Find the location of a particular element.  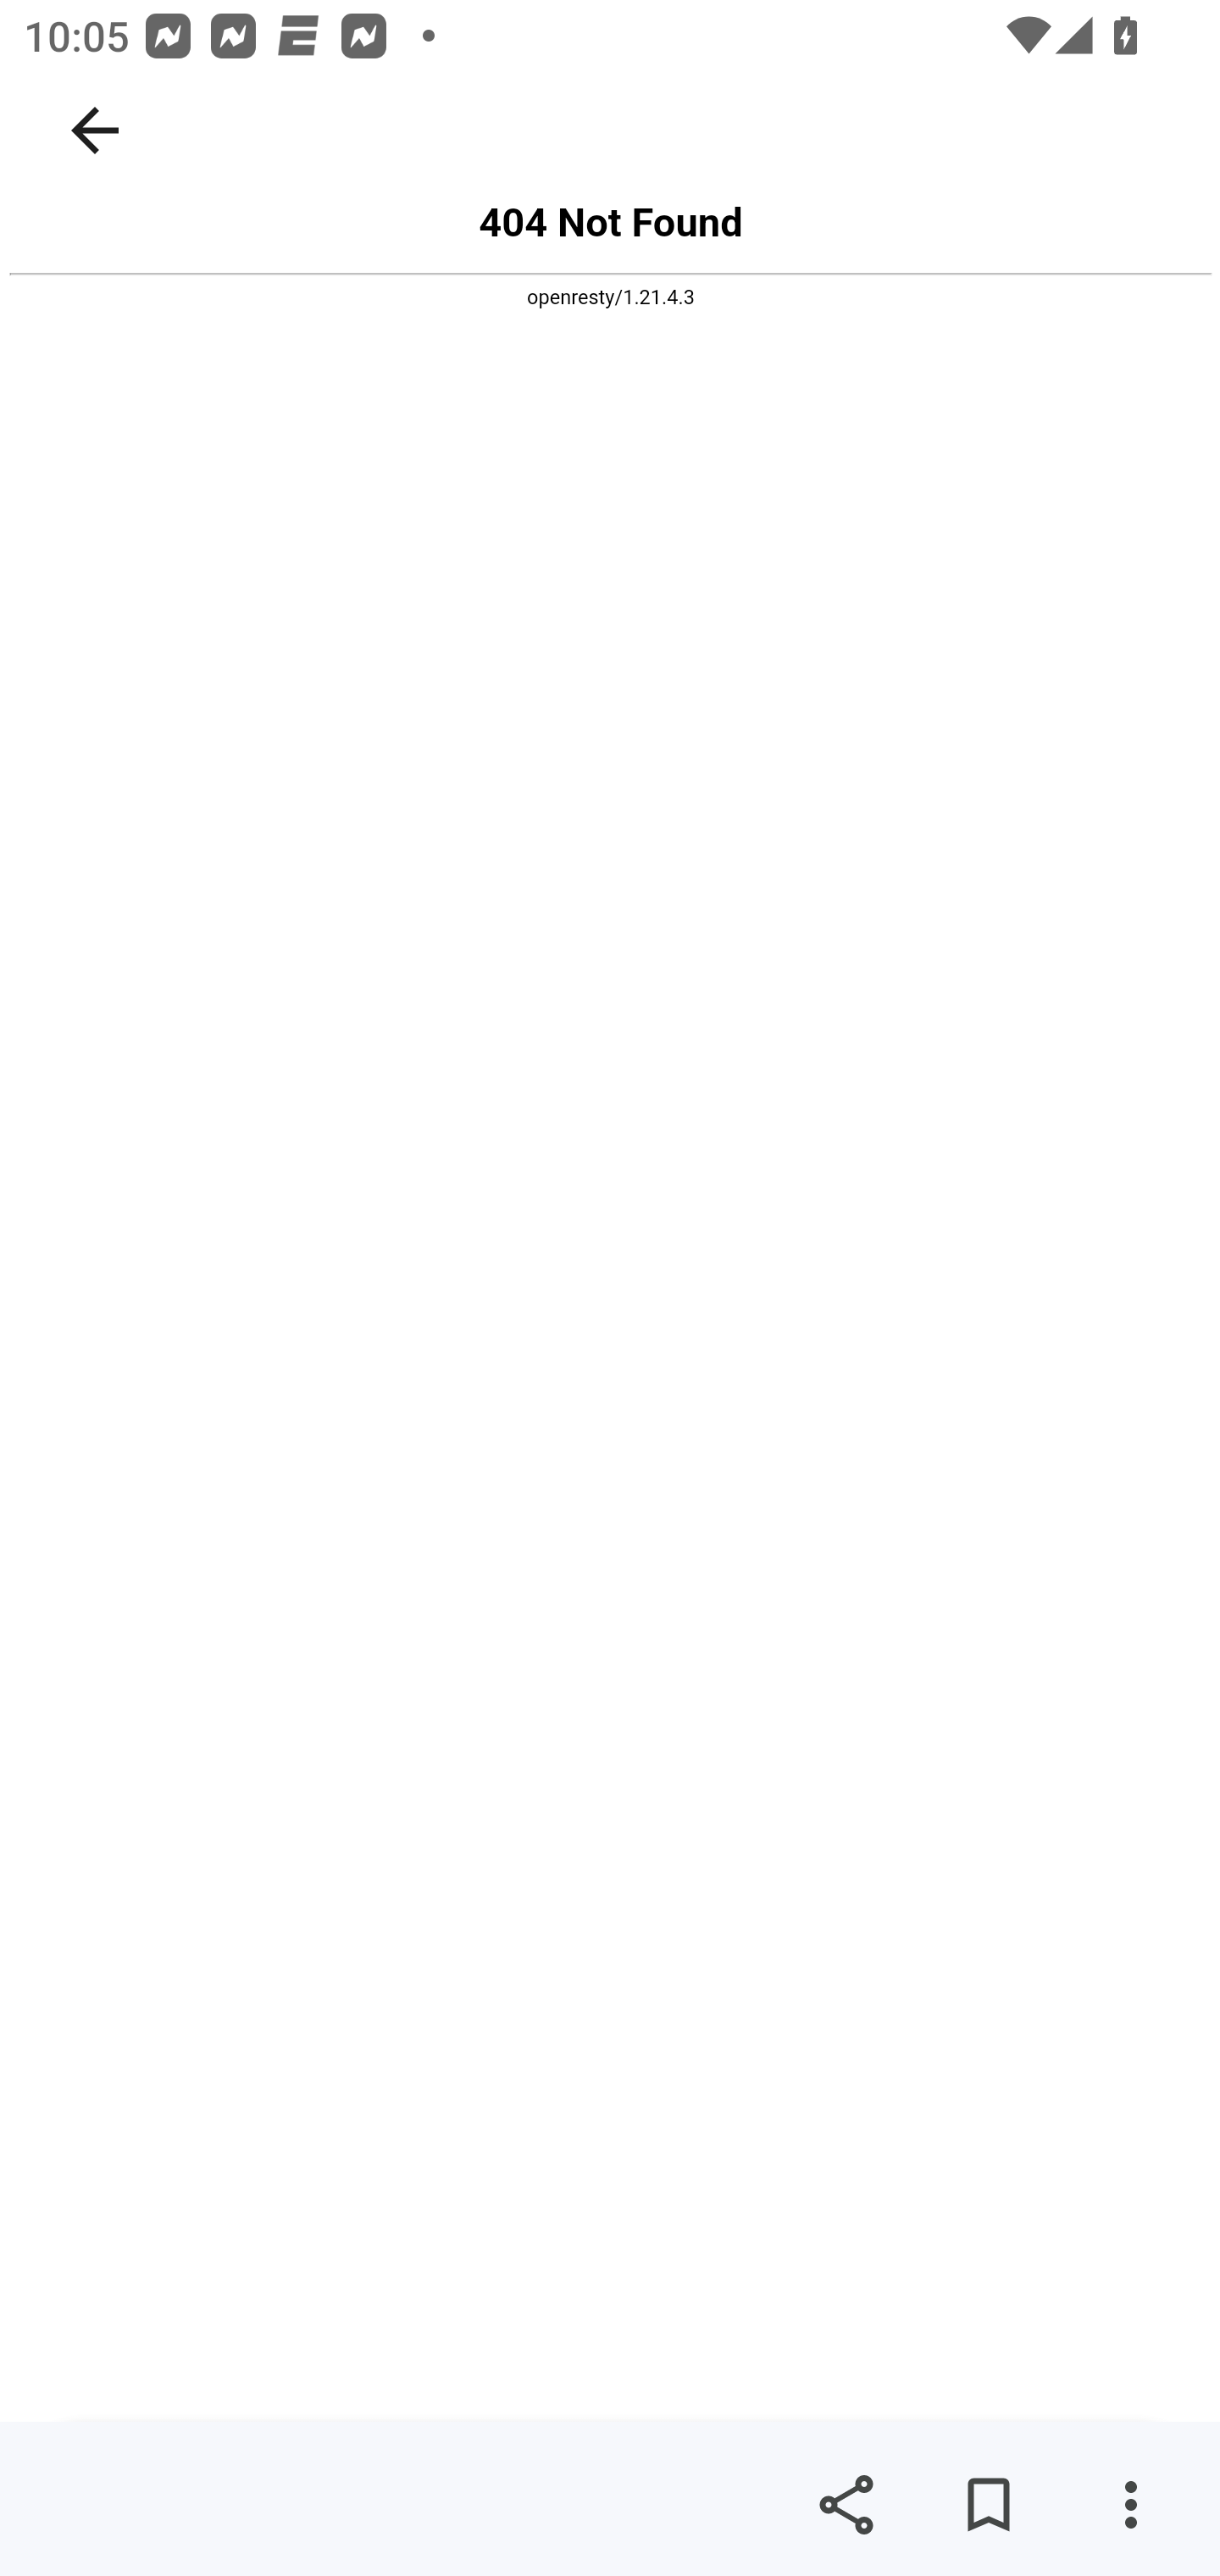

More options is located at coordinates (1130, 2505).